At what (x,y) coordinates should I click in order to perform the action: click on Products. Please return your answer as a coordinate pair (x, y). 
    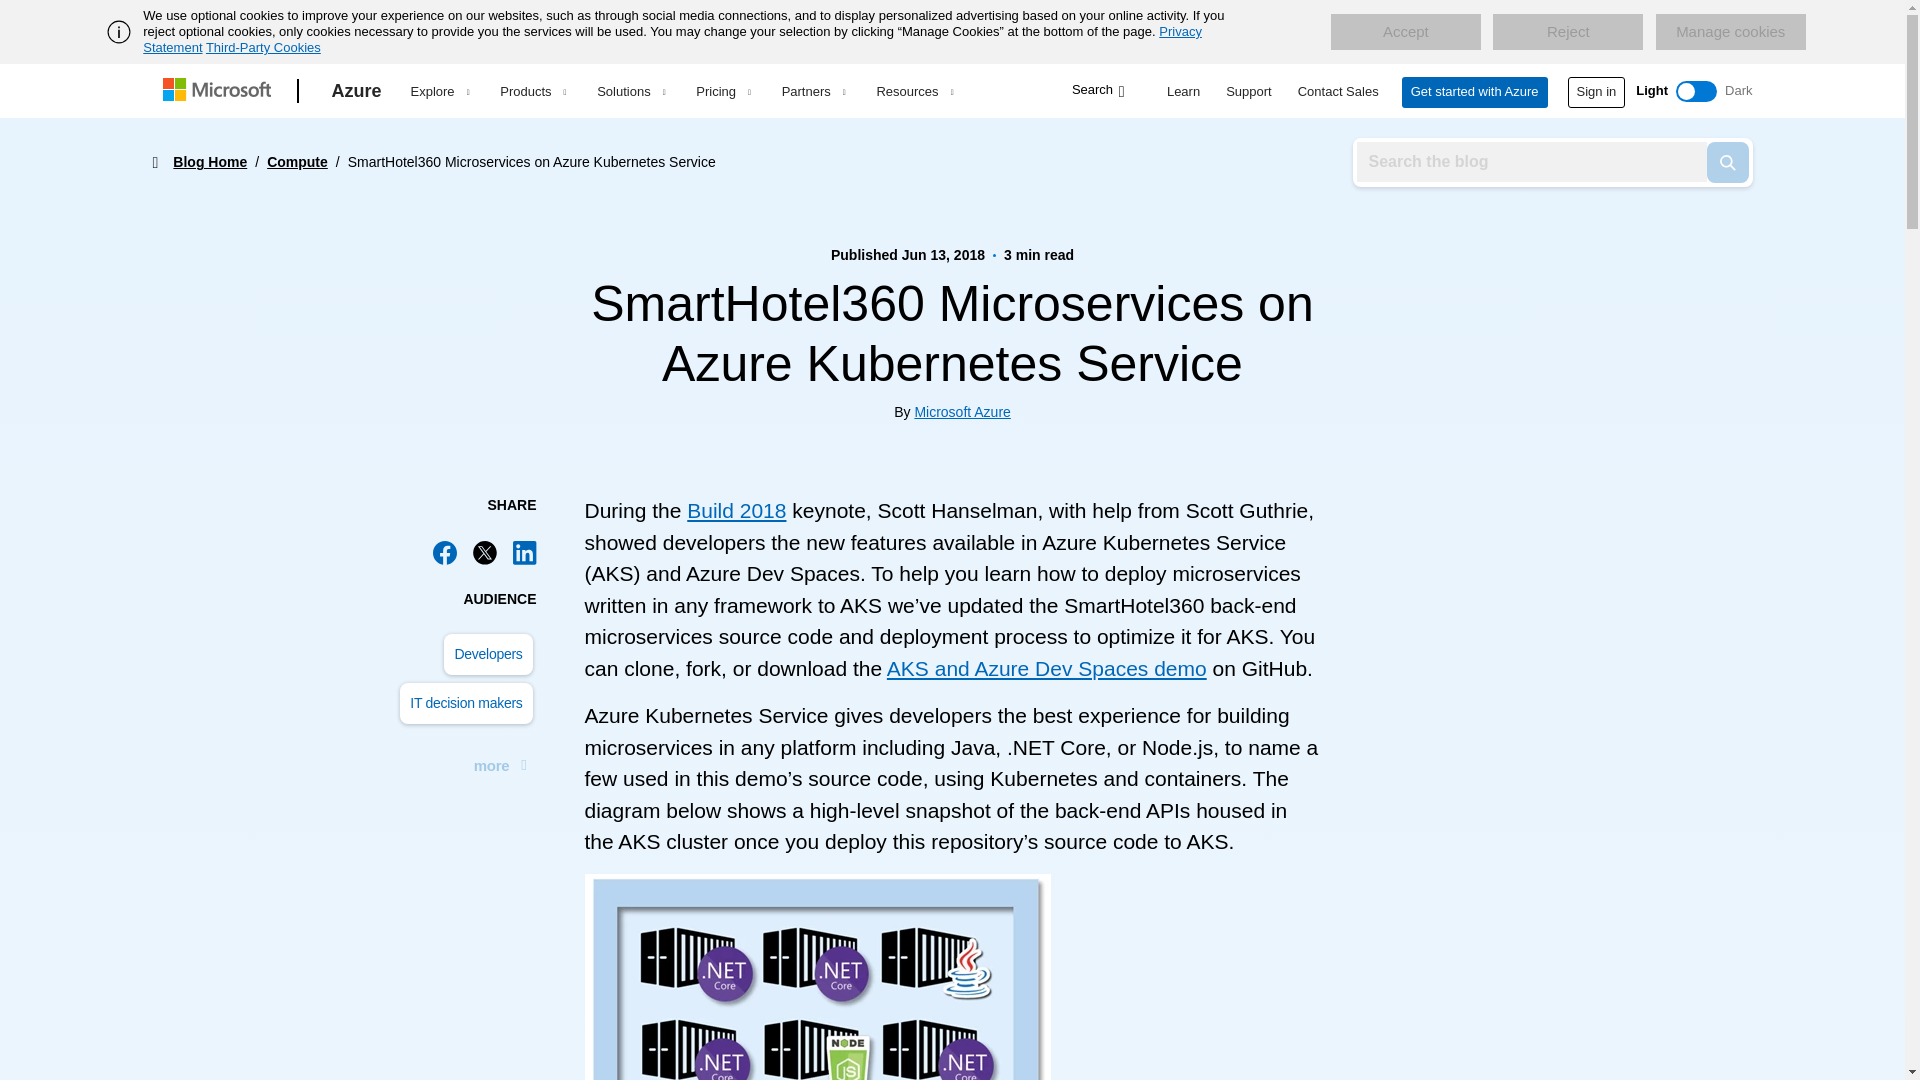
    Looking at the image, I should click on (532, 91).